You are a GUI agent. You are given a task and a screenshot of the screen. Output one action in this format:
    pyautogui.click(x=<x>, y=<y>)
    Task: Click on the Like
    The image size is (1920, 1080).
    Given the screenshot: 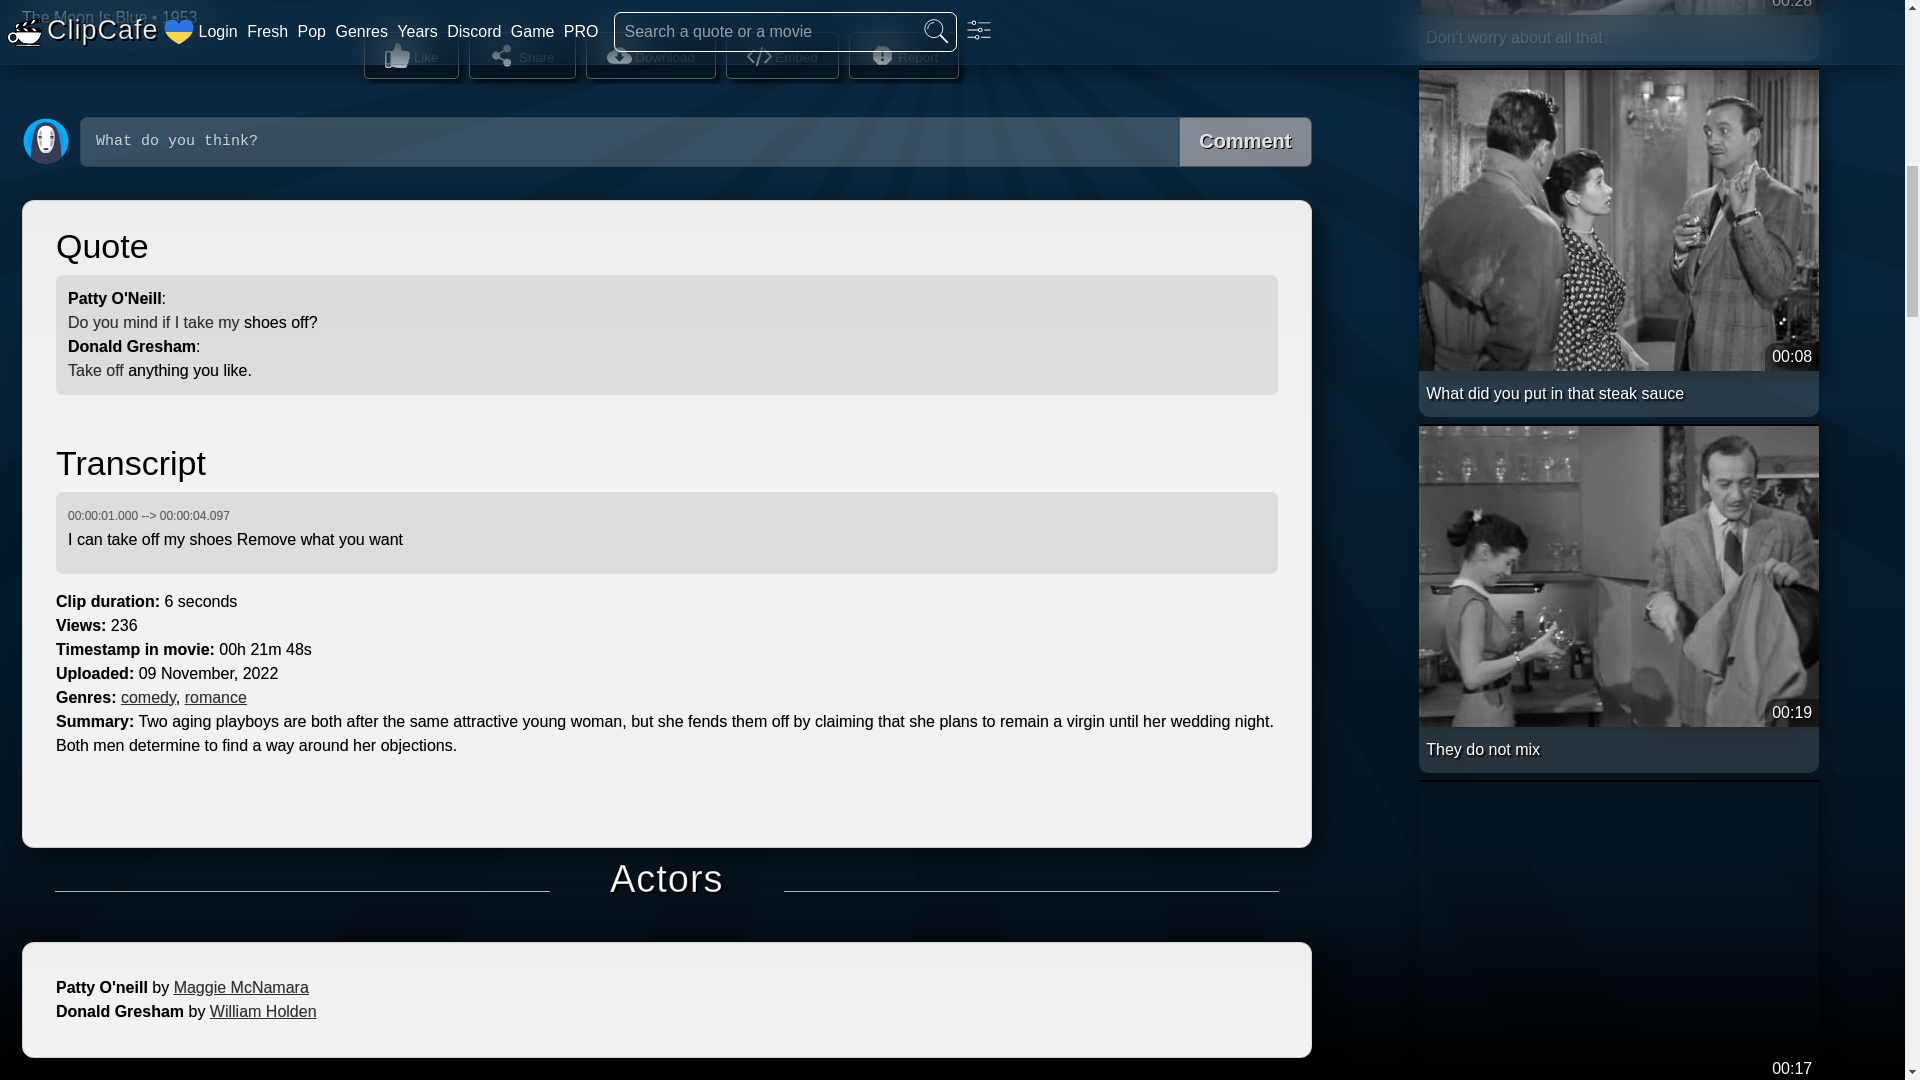 What is the action you would take?
    pyautogui.click(x=411, y=55)
    